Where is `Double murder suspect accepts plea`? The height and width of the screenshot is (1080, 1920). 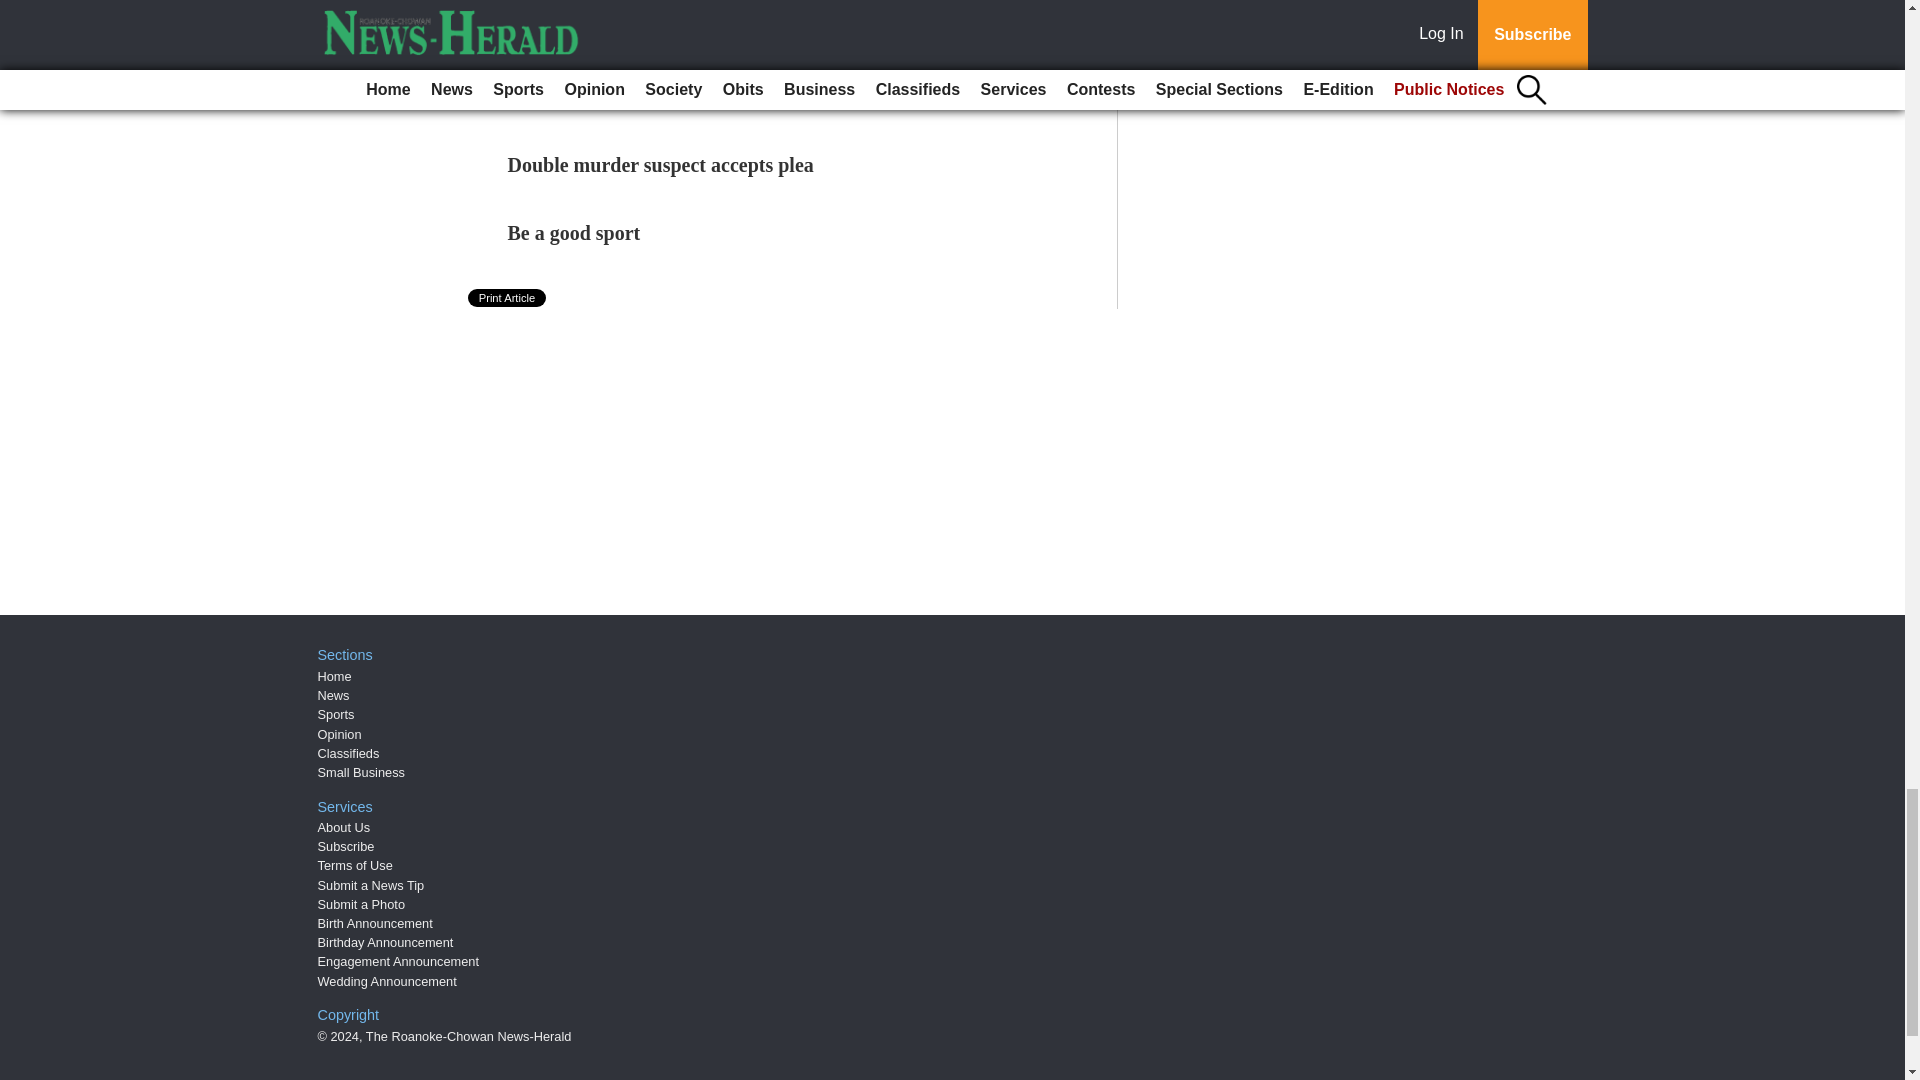 Double murder suspect accepts plea is located at coordinates (661, 165).